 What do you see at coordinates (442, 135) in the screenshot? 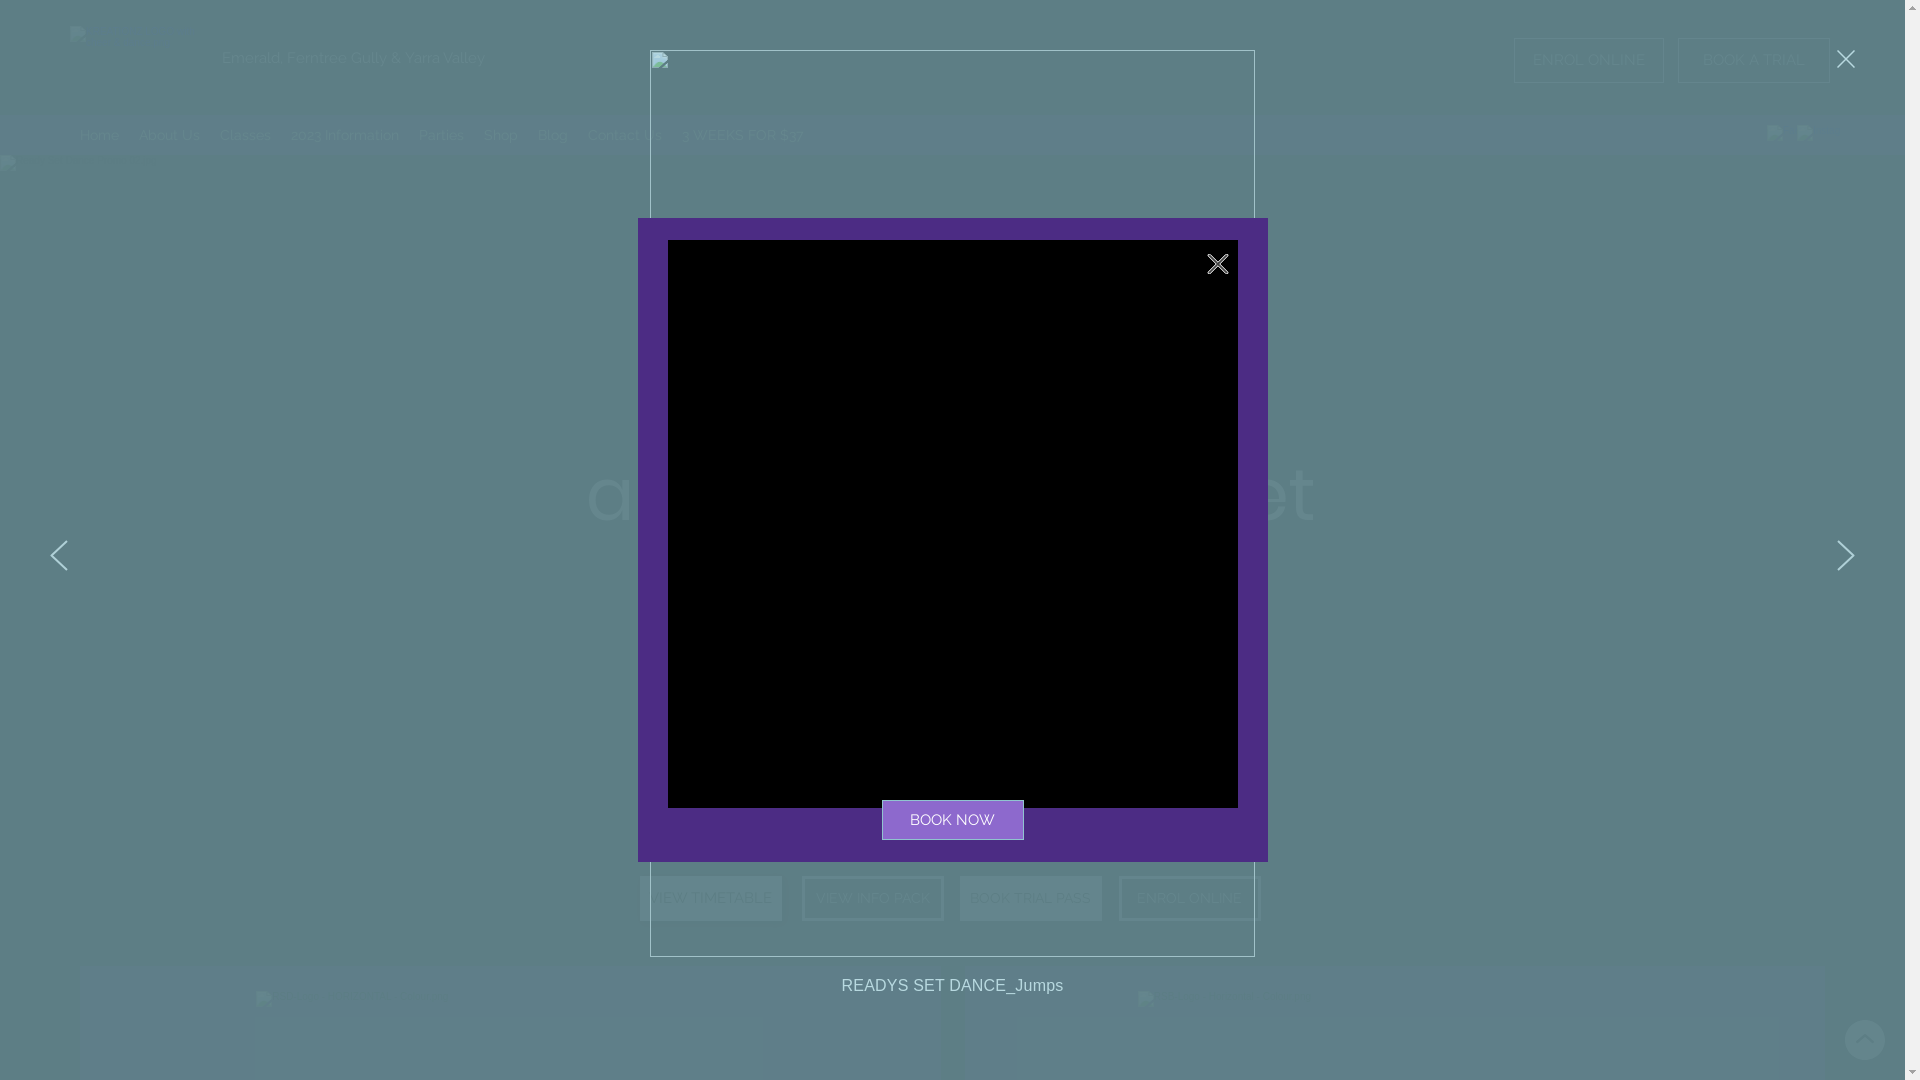
I see `Parties` at bounding box center [442, 135].